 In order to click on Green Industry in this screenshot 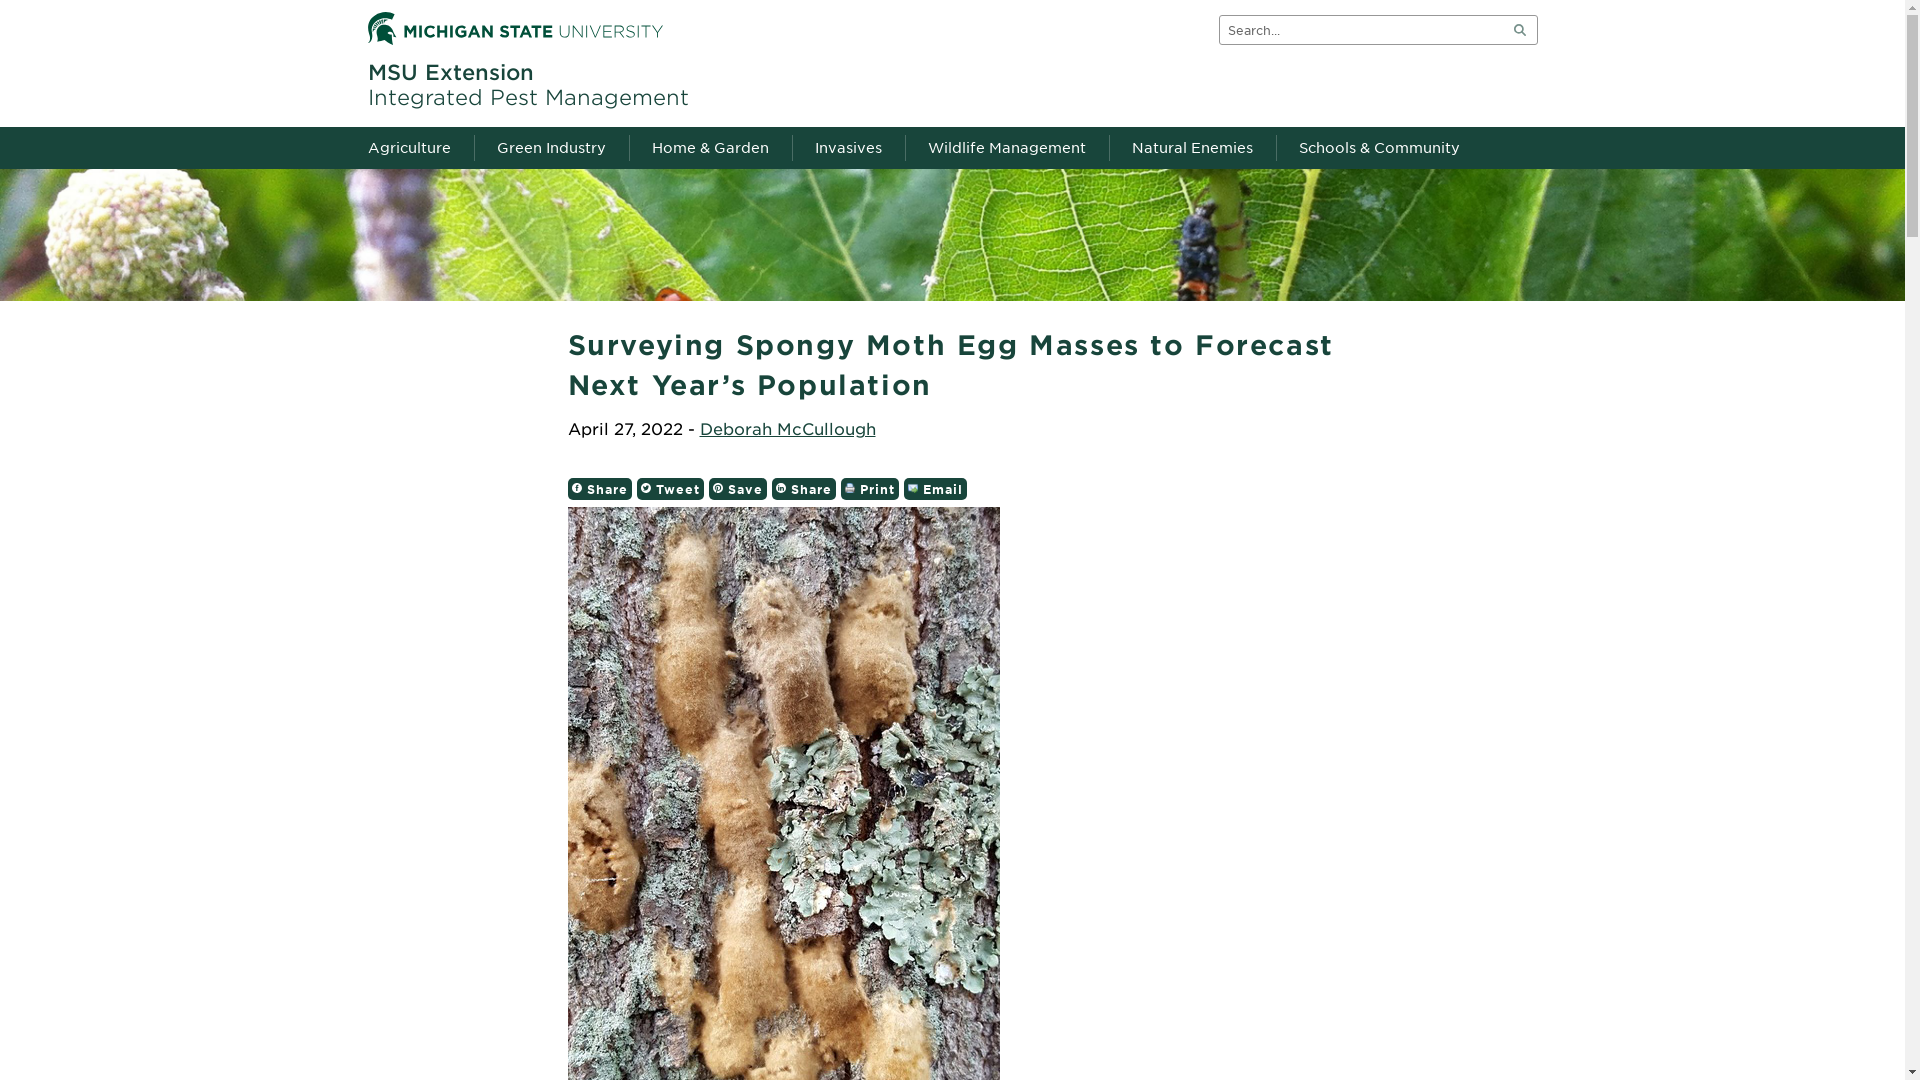, I will do `click(548, 148)`.